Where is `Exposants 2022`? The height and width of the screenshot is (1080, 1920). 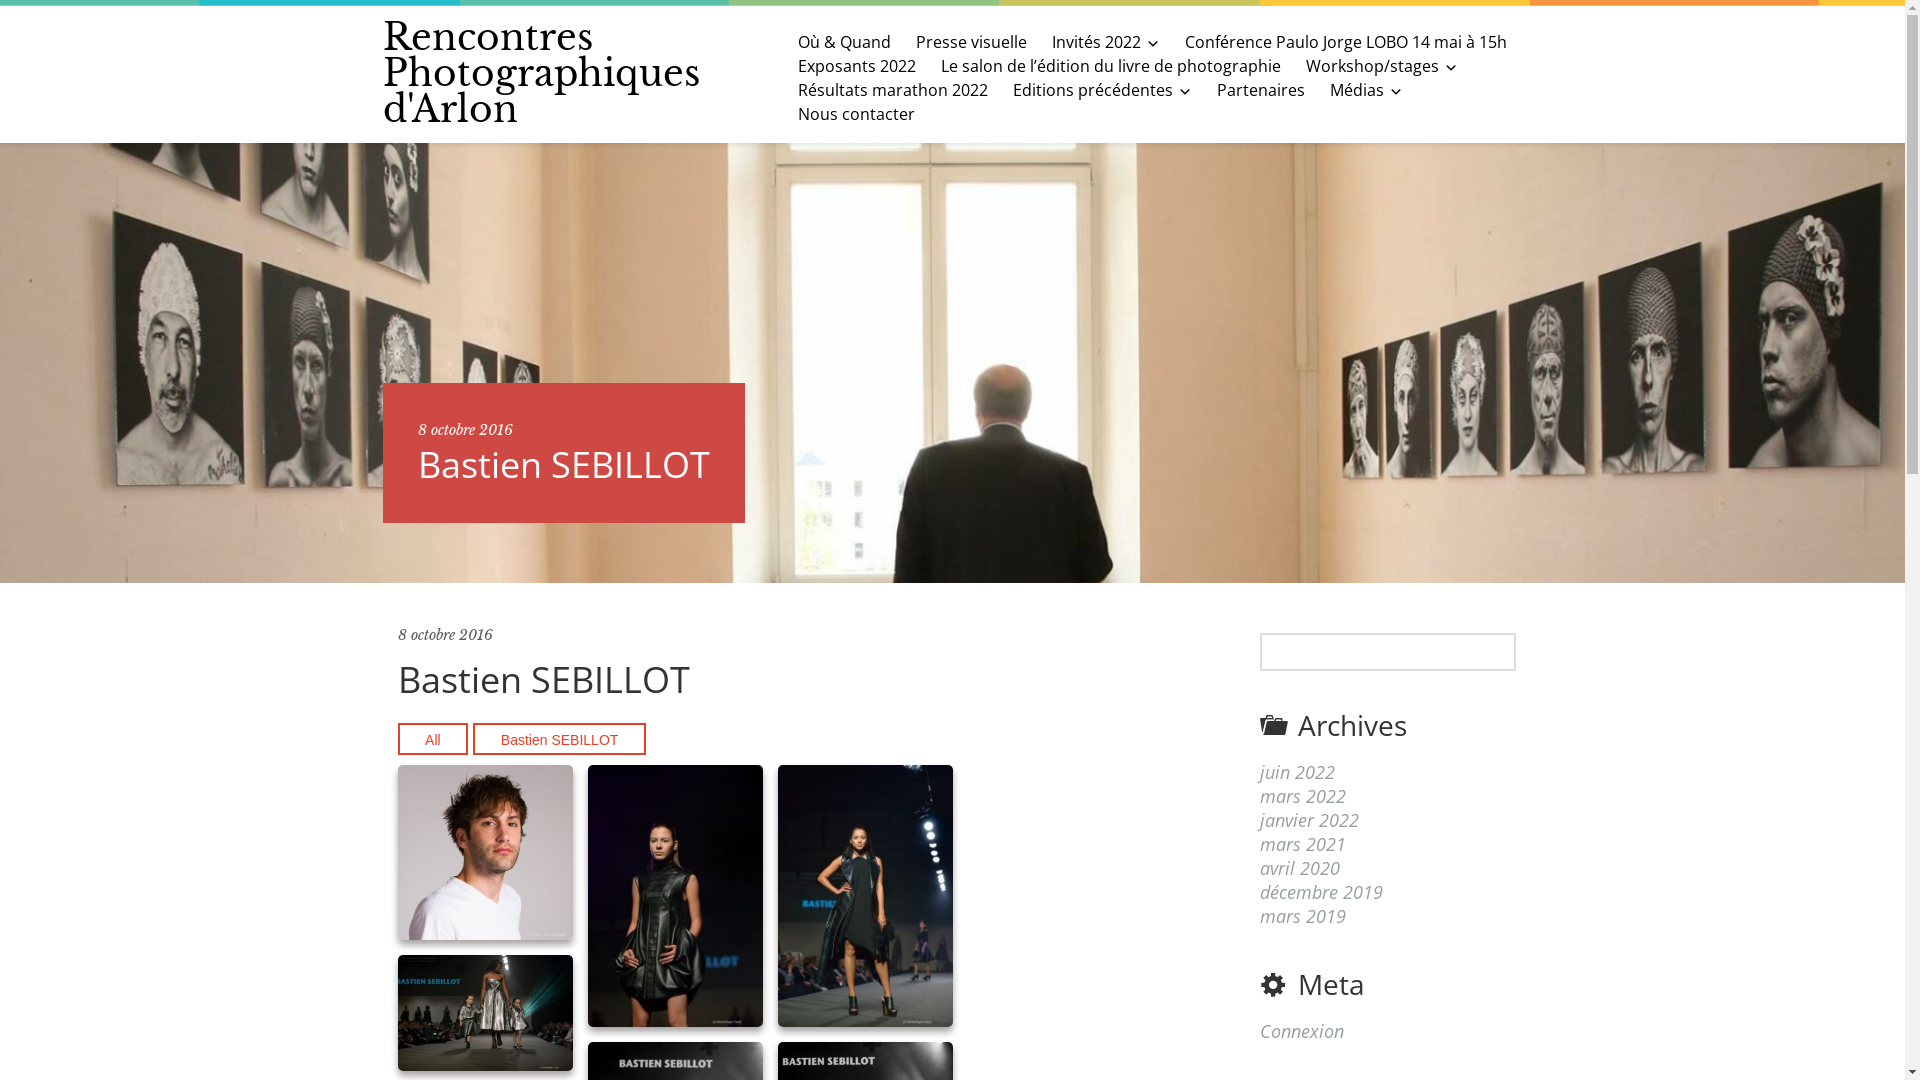
Exposants 2022 is located at coordinates (857, 66).